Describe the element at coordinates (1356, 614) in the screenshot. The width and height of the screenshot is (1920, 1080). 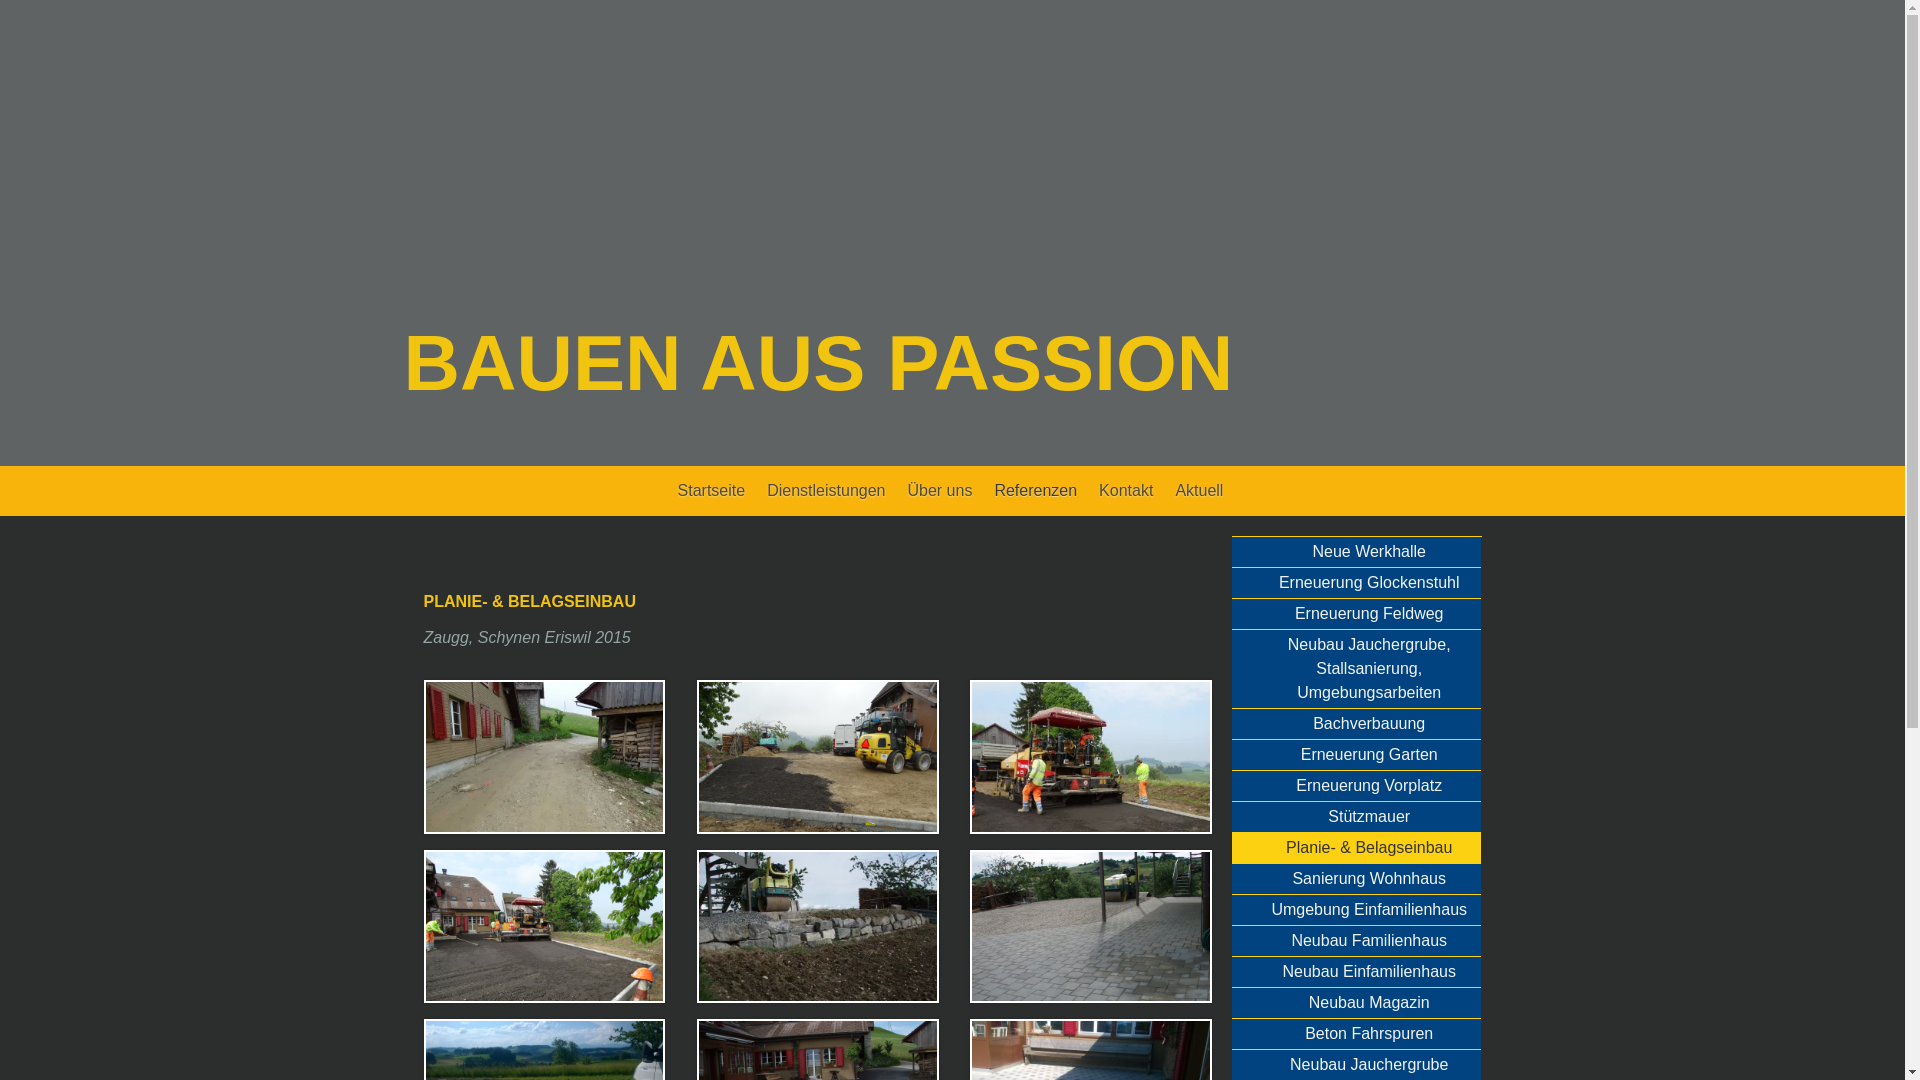
I see `Erneuerung Feldweg` at that location.